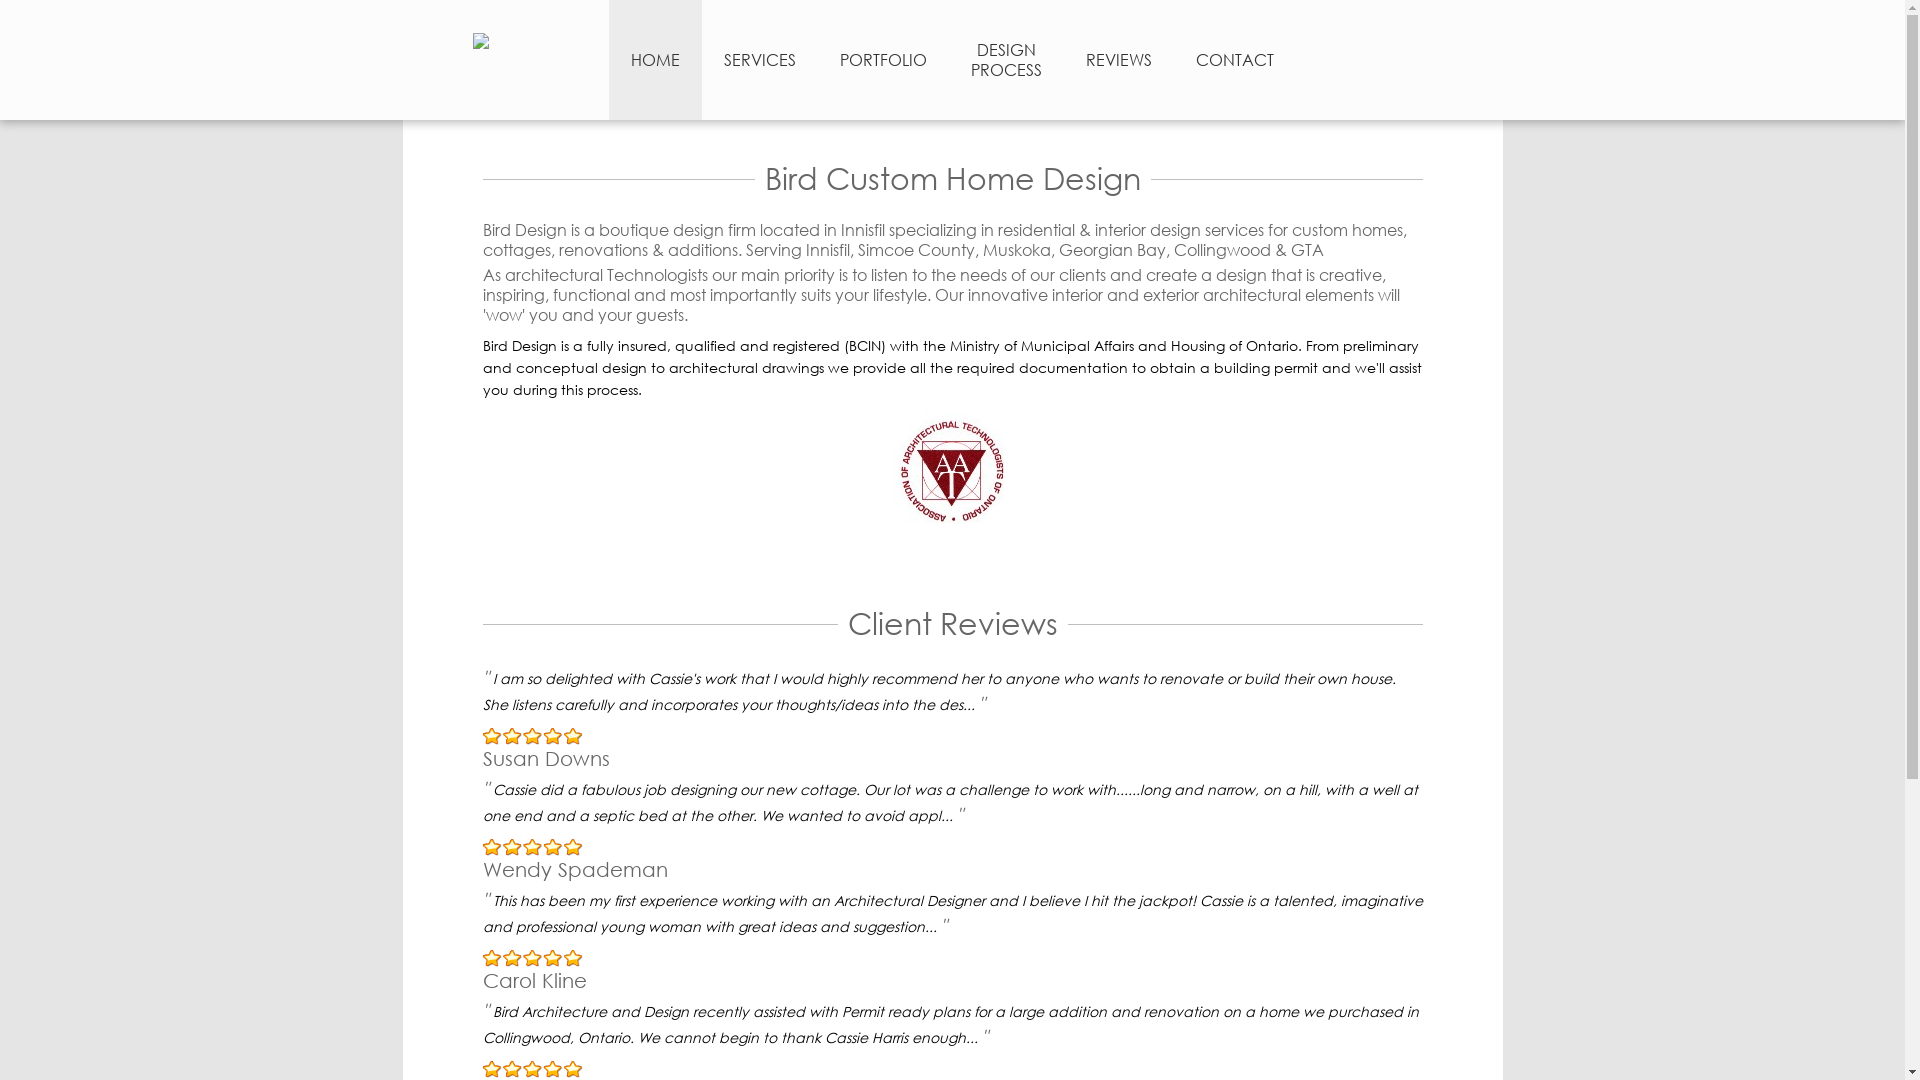  What do you see at coordinates (654, 60) in the screenshot?
I see `HOME` at bounding box center [654, 60].